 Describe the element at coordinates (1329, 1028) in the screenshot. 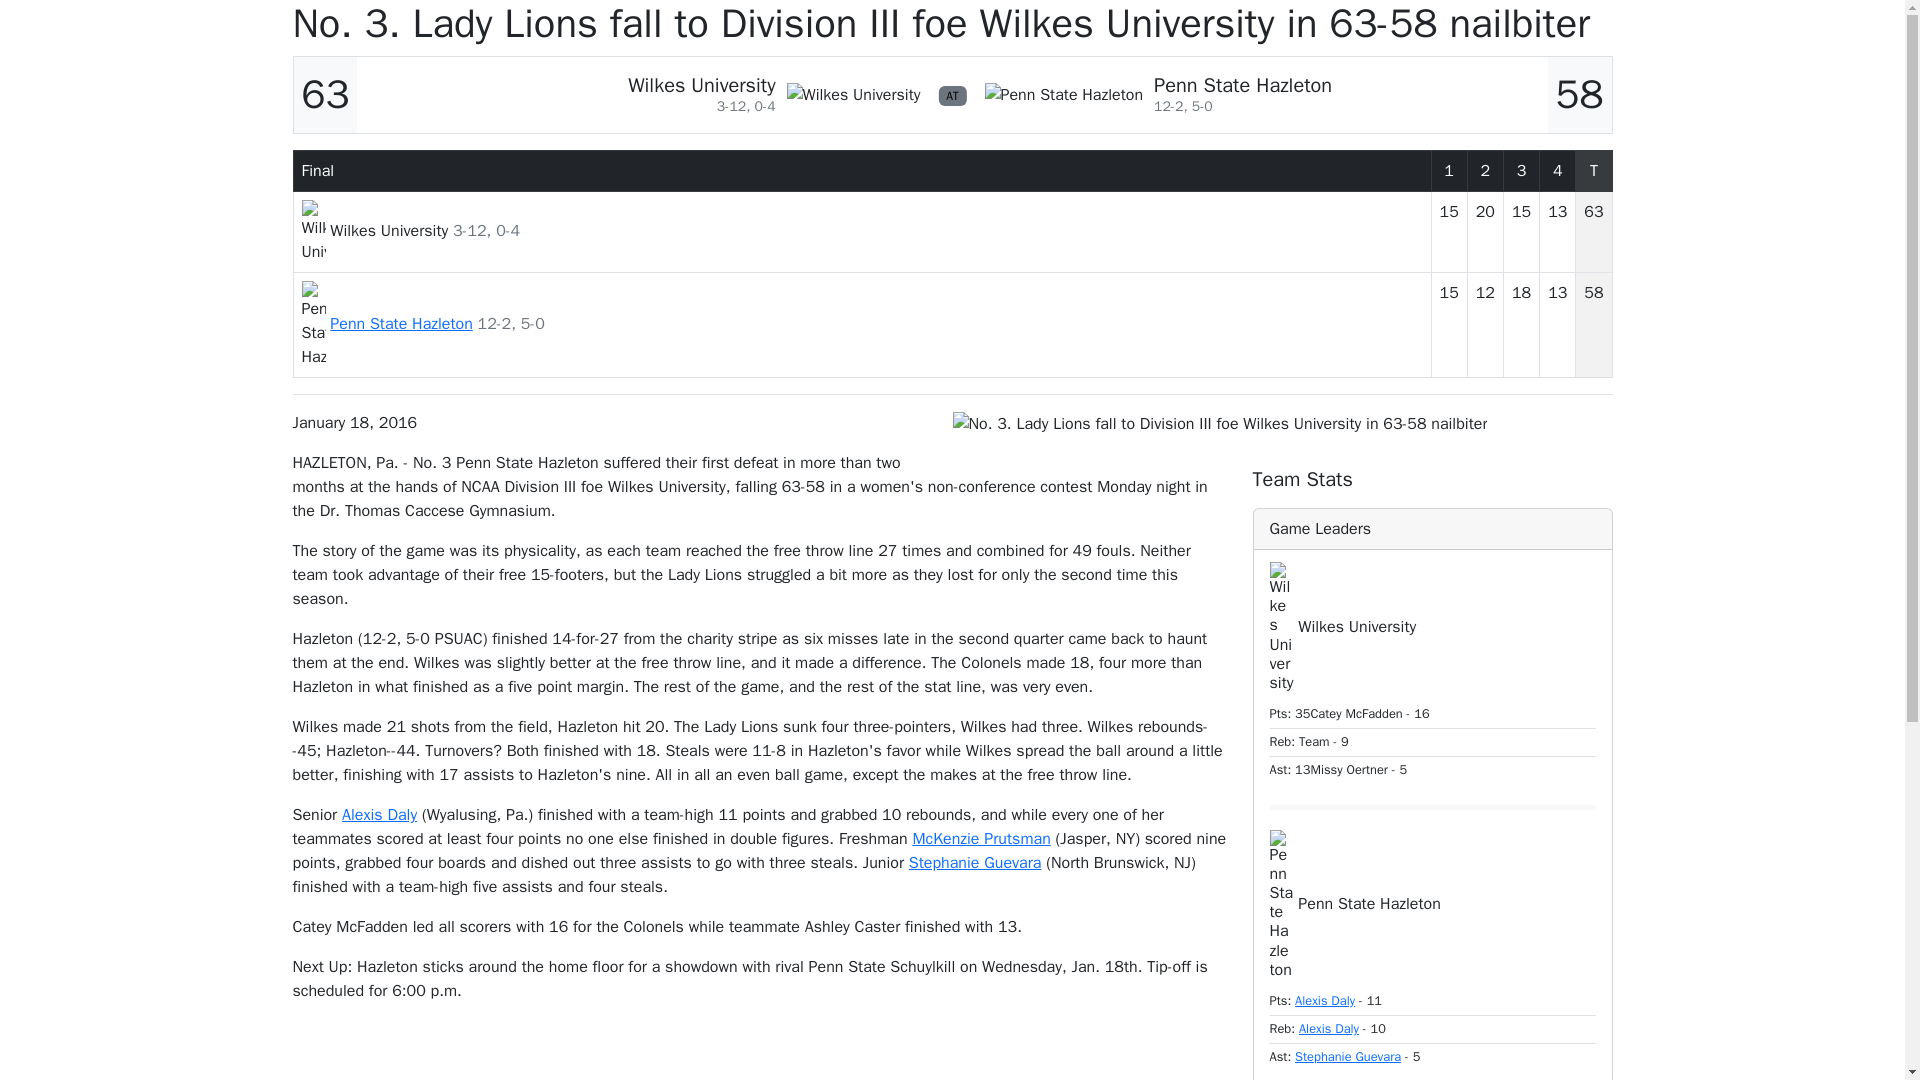

I see `Alexis Daly` at that location.